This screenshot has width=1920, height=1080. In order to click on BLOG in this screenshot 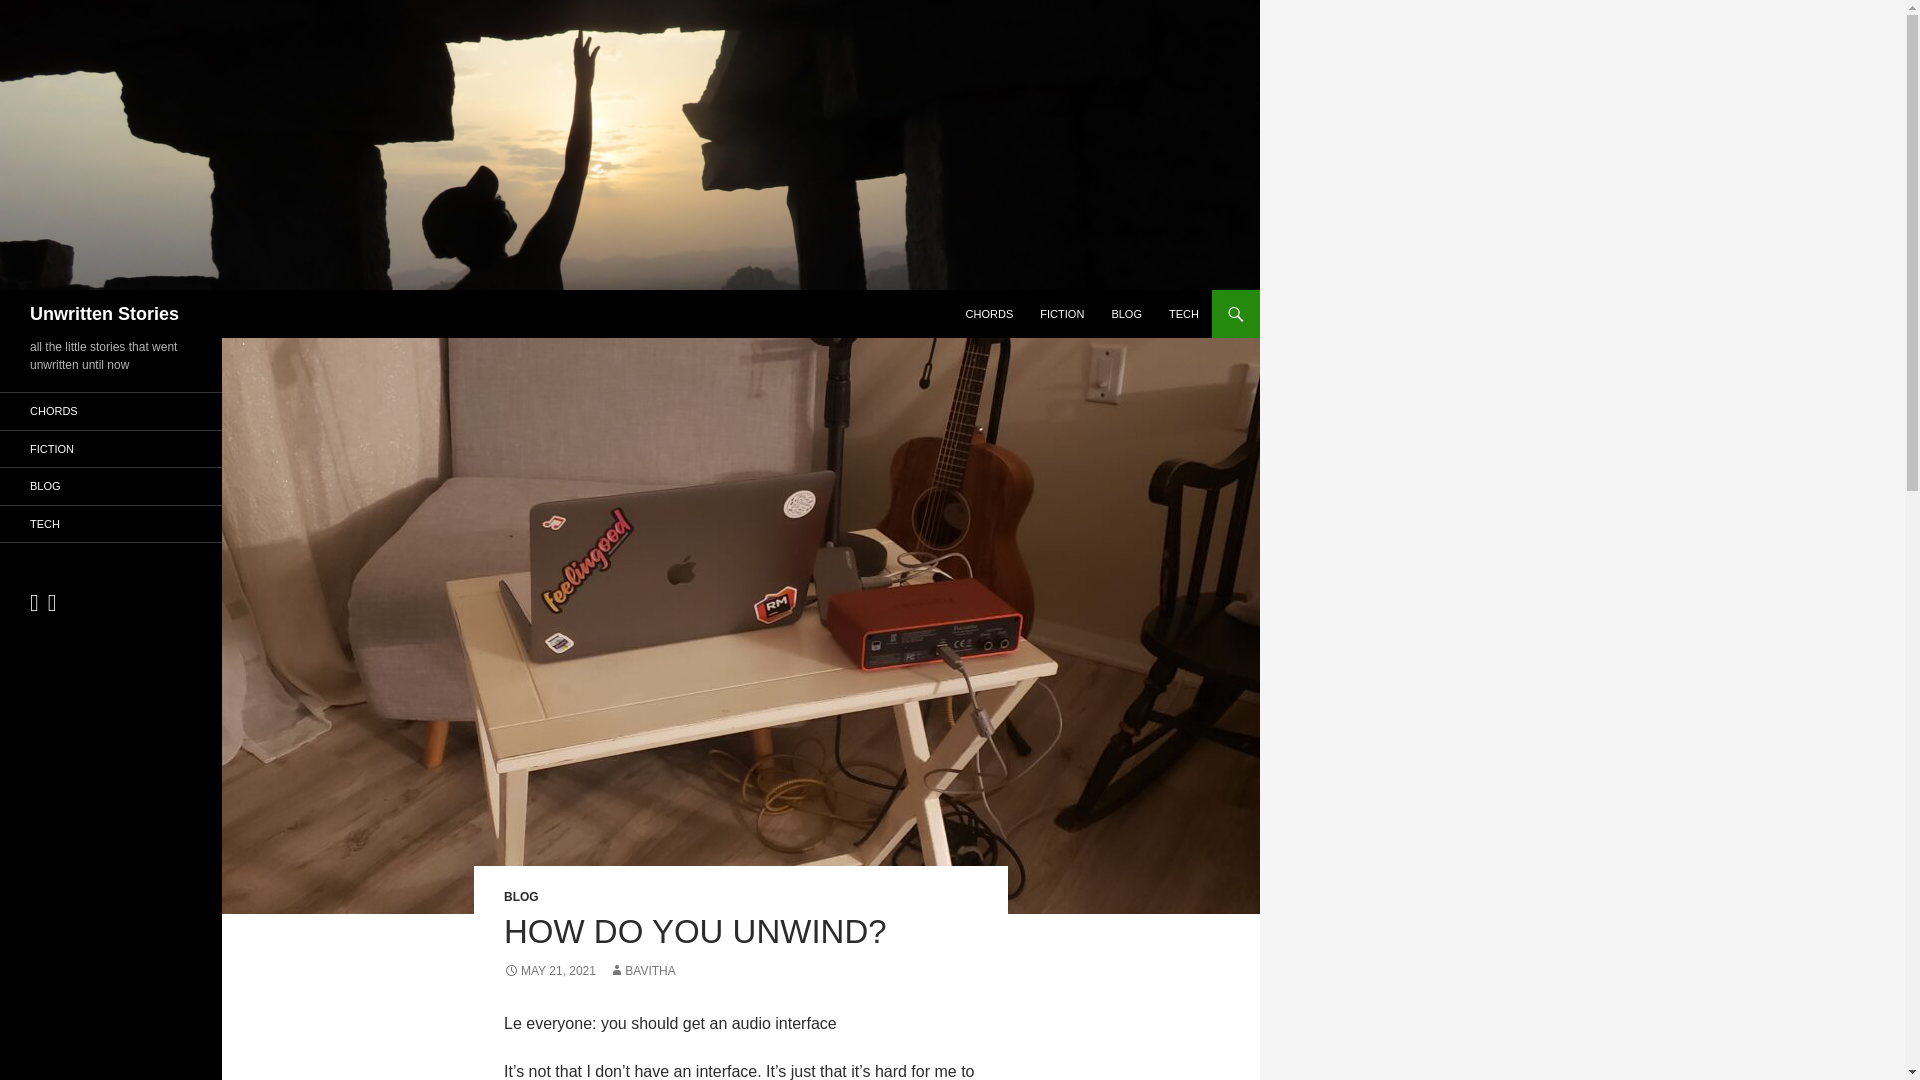, I will do `click(521, 896)`.